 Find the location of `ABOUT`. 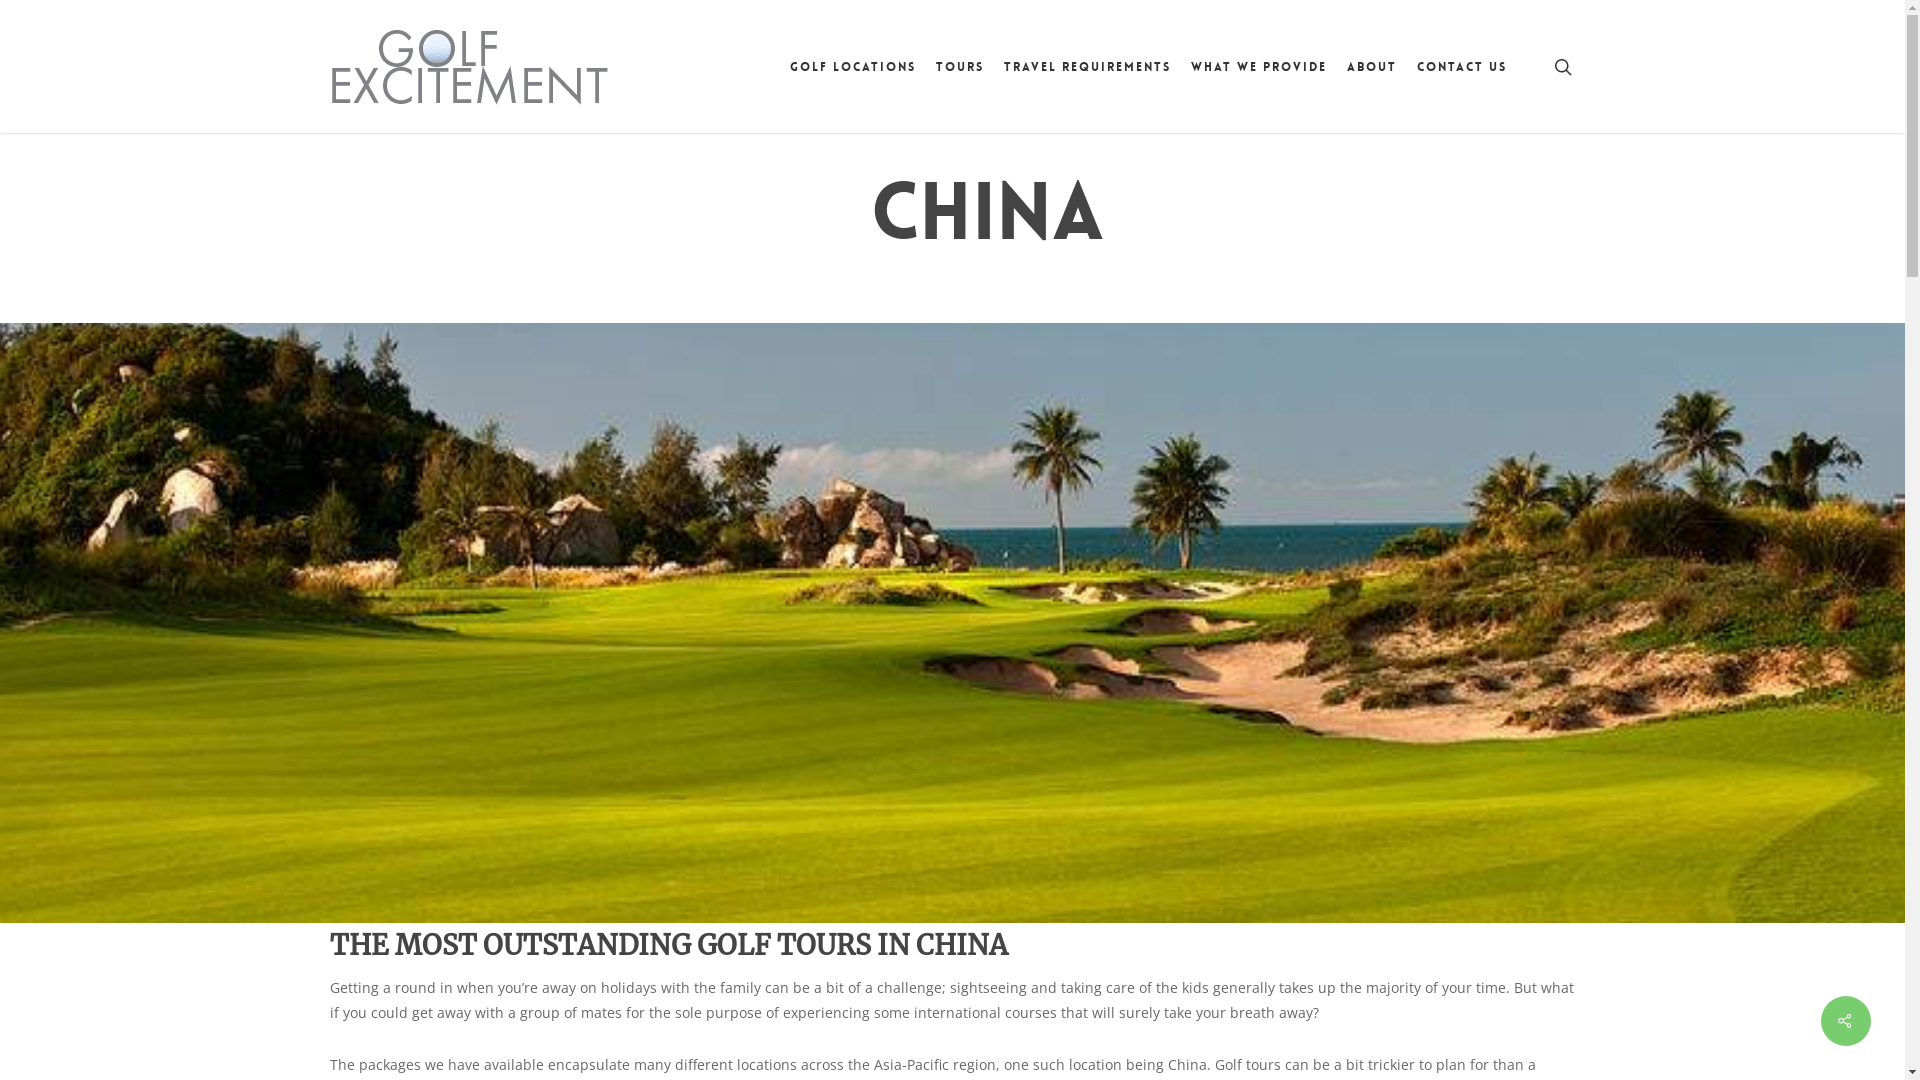

ABOUT is located at coordinates (1372, 66).